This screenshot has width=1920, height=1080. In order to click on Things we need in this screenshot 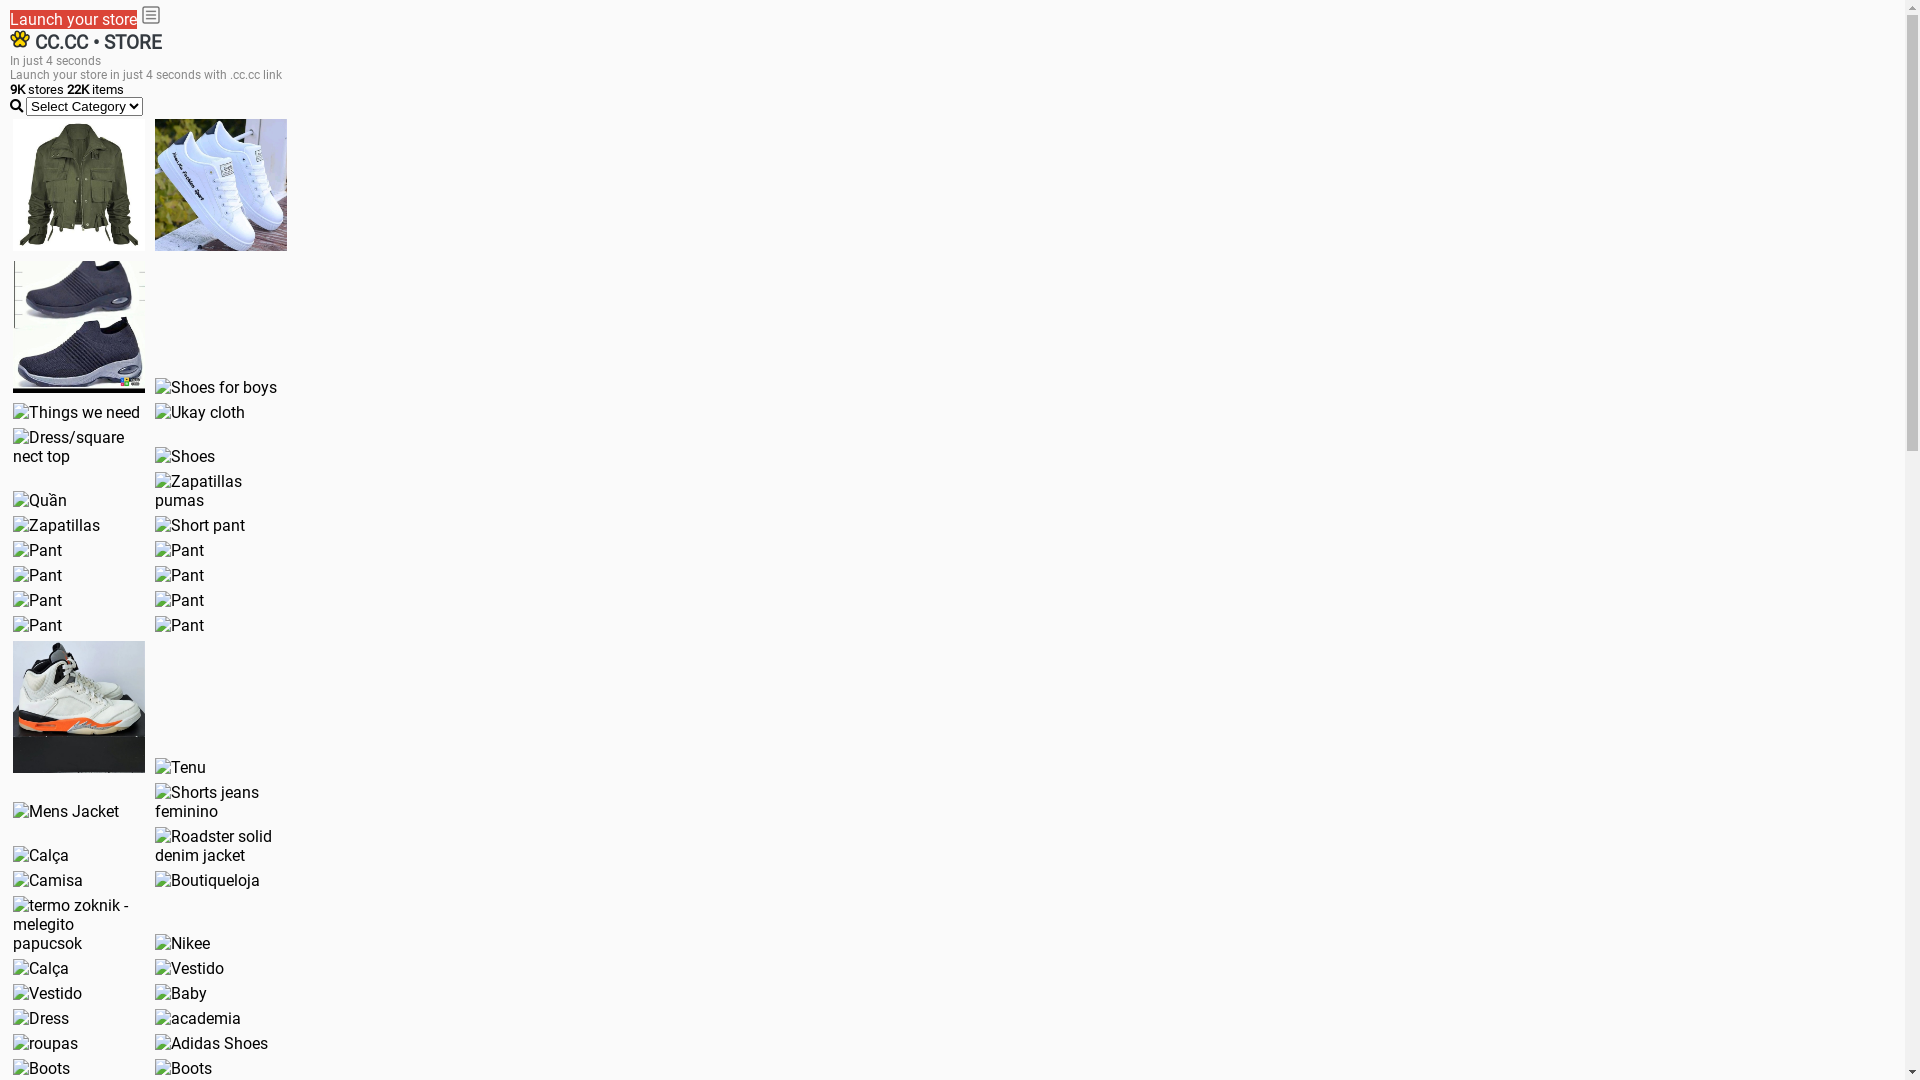, I will do `click(76, 412)`.